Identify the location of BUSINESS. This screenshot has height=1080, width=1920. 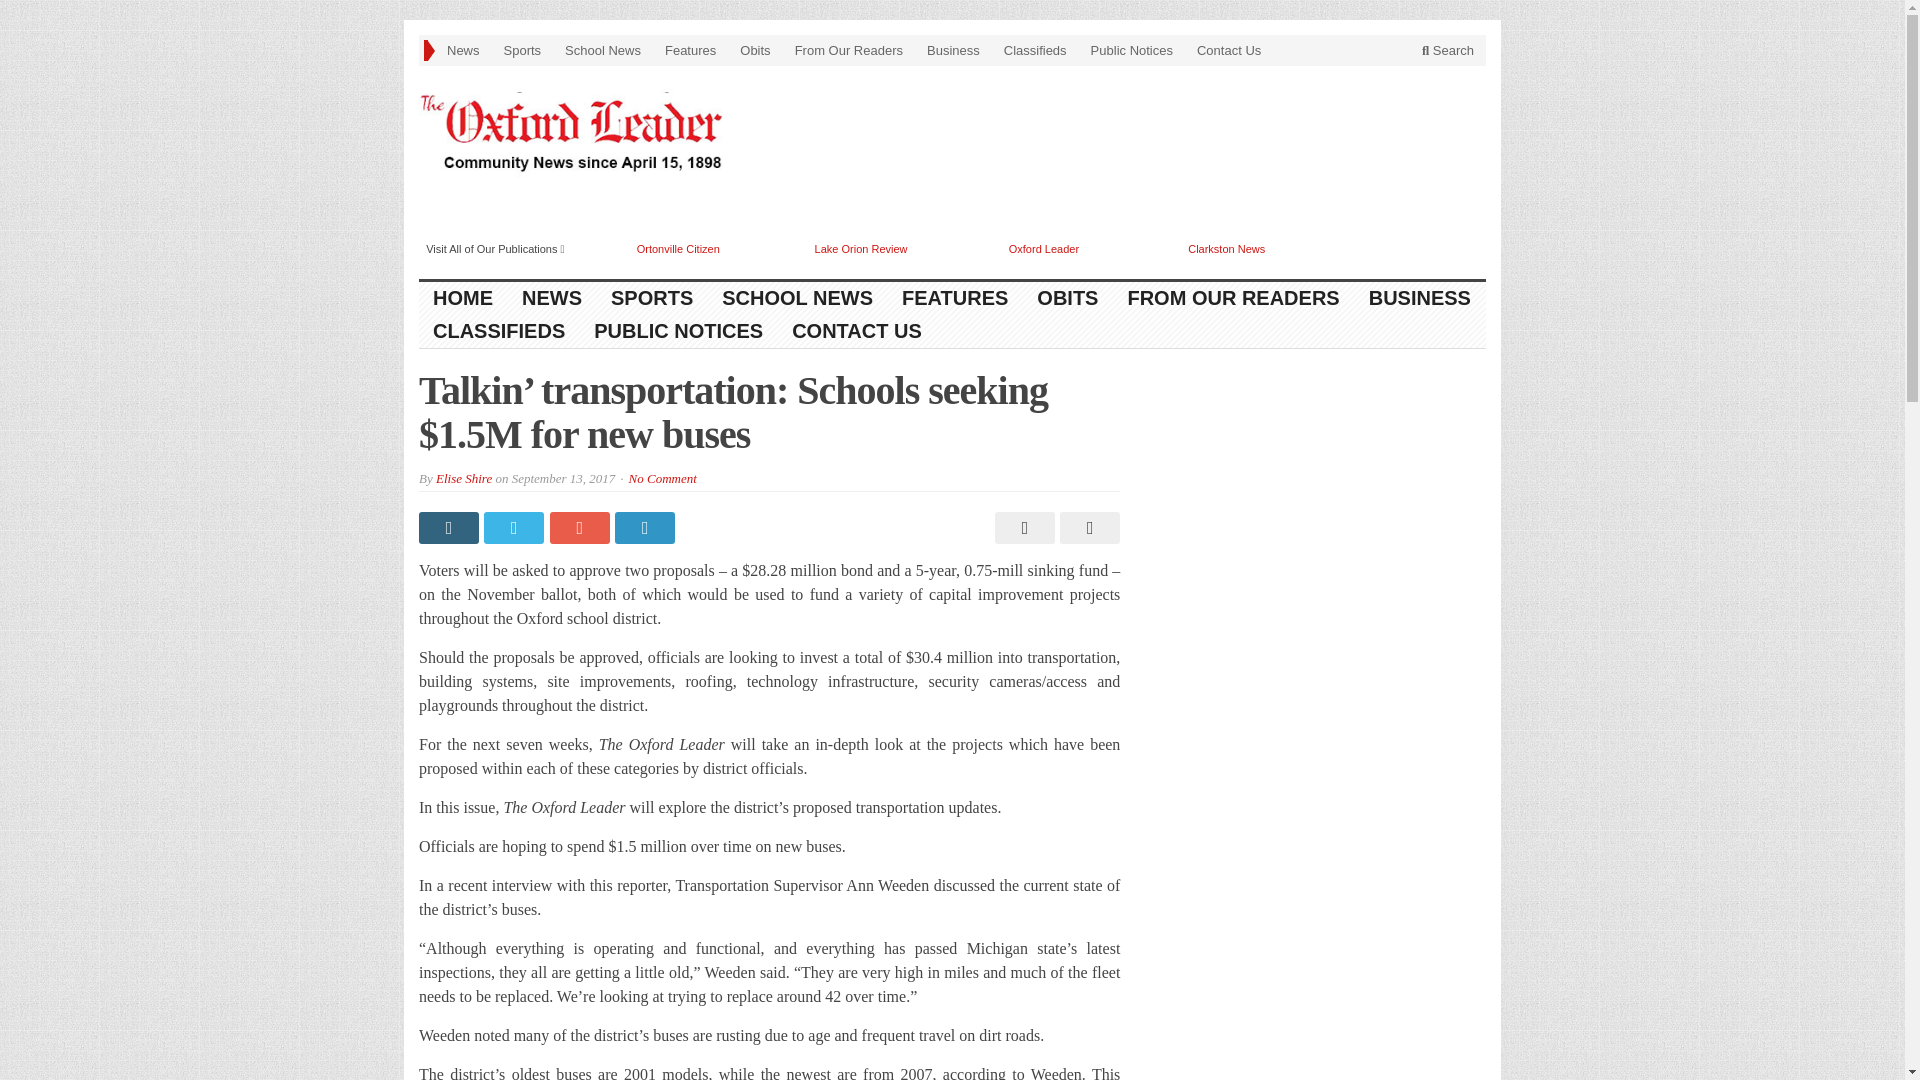
(1420, 298).